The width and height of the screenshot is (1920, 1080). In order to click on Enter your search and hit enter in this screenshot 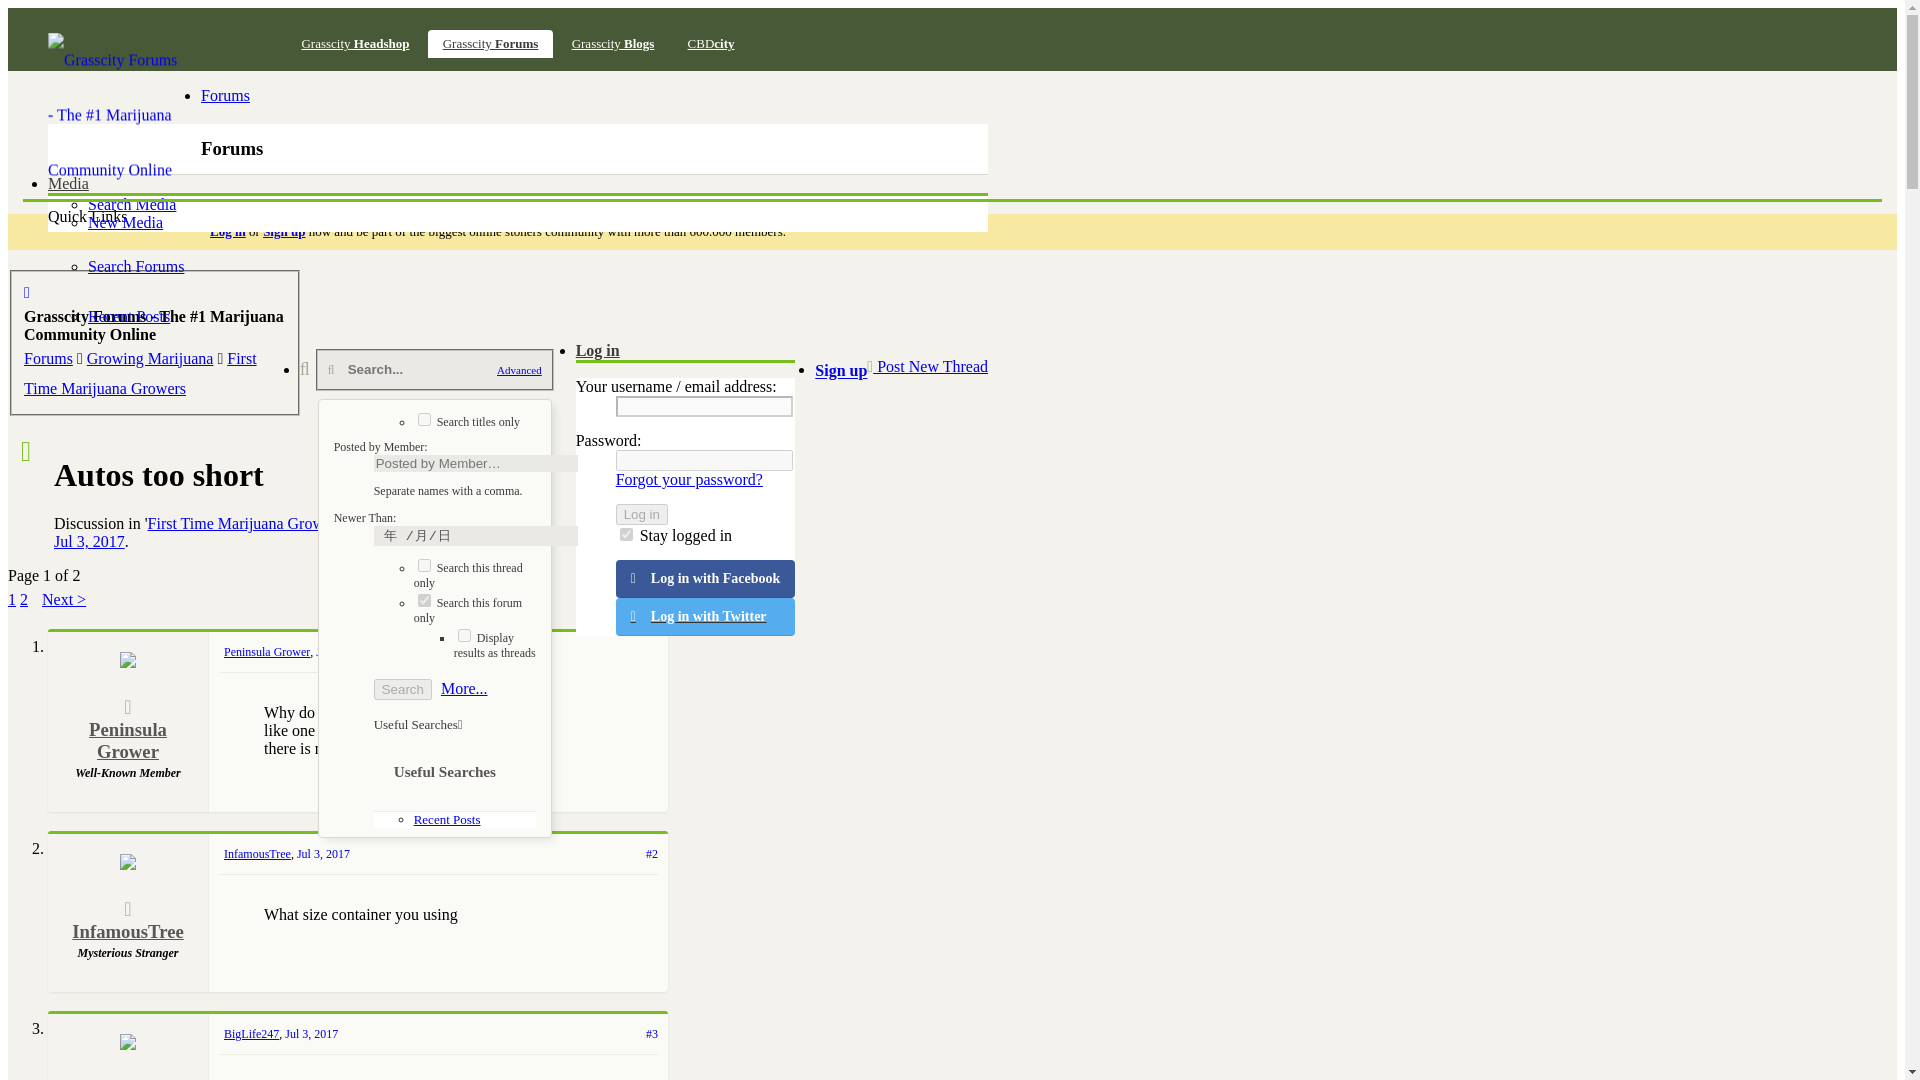, I will do `click(435, 370)`.